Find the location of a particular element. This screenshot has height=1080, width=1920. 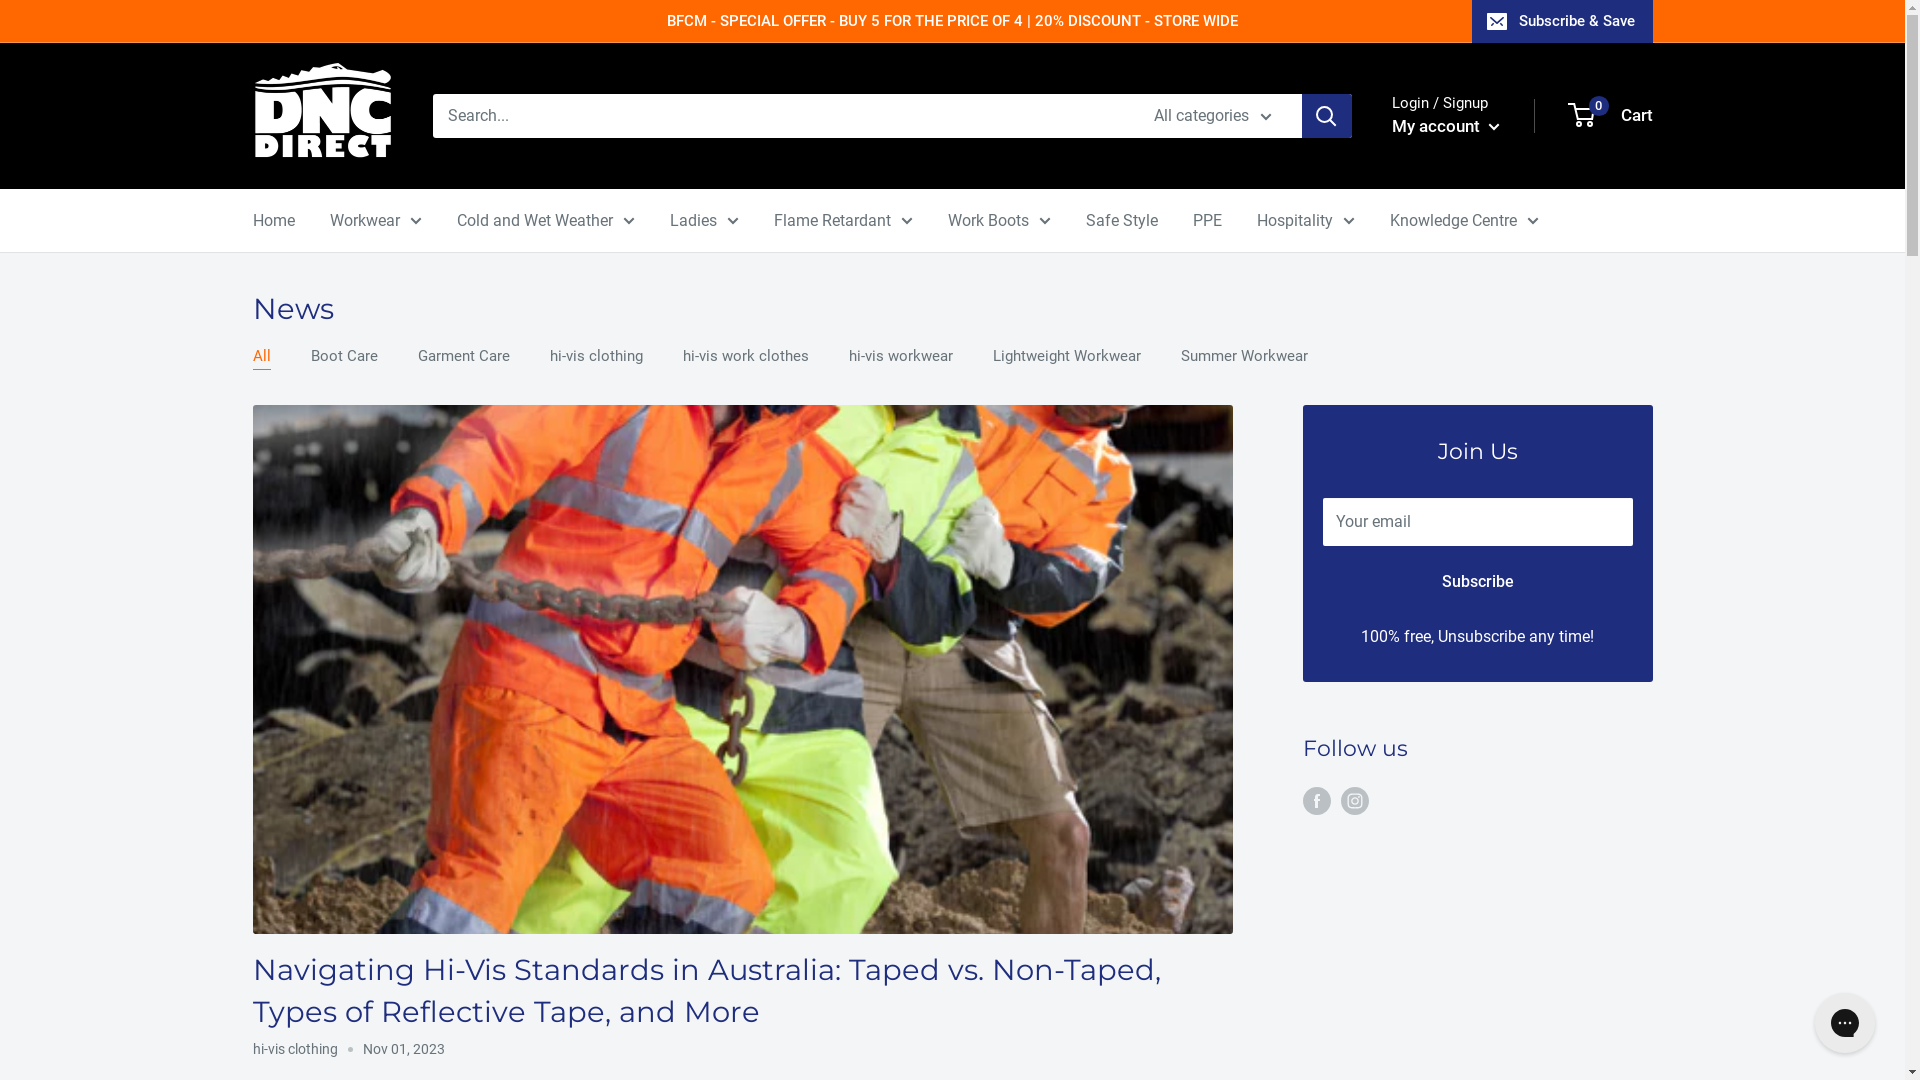

Workwear is located at coordinates (376, 221).